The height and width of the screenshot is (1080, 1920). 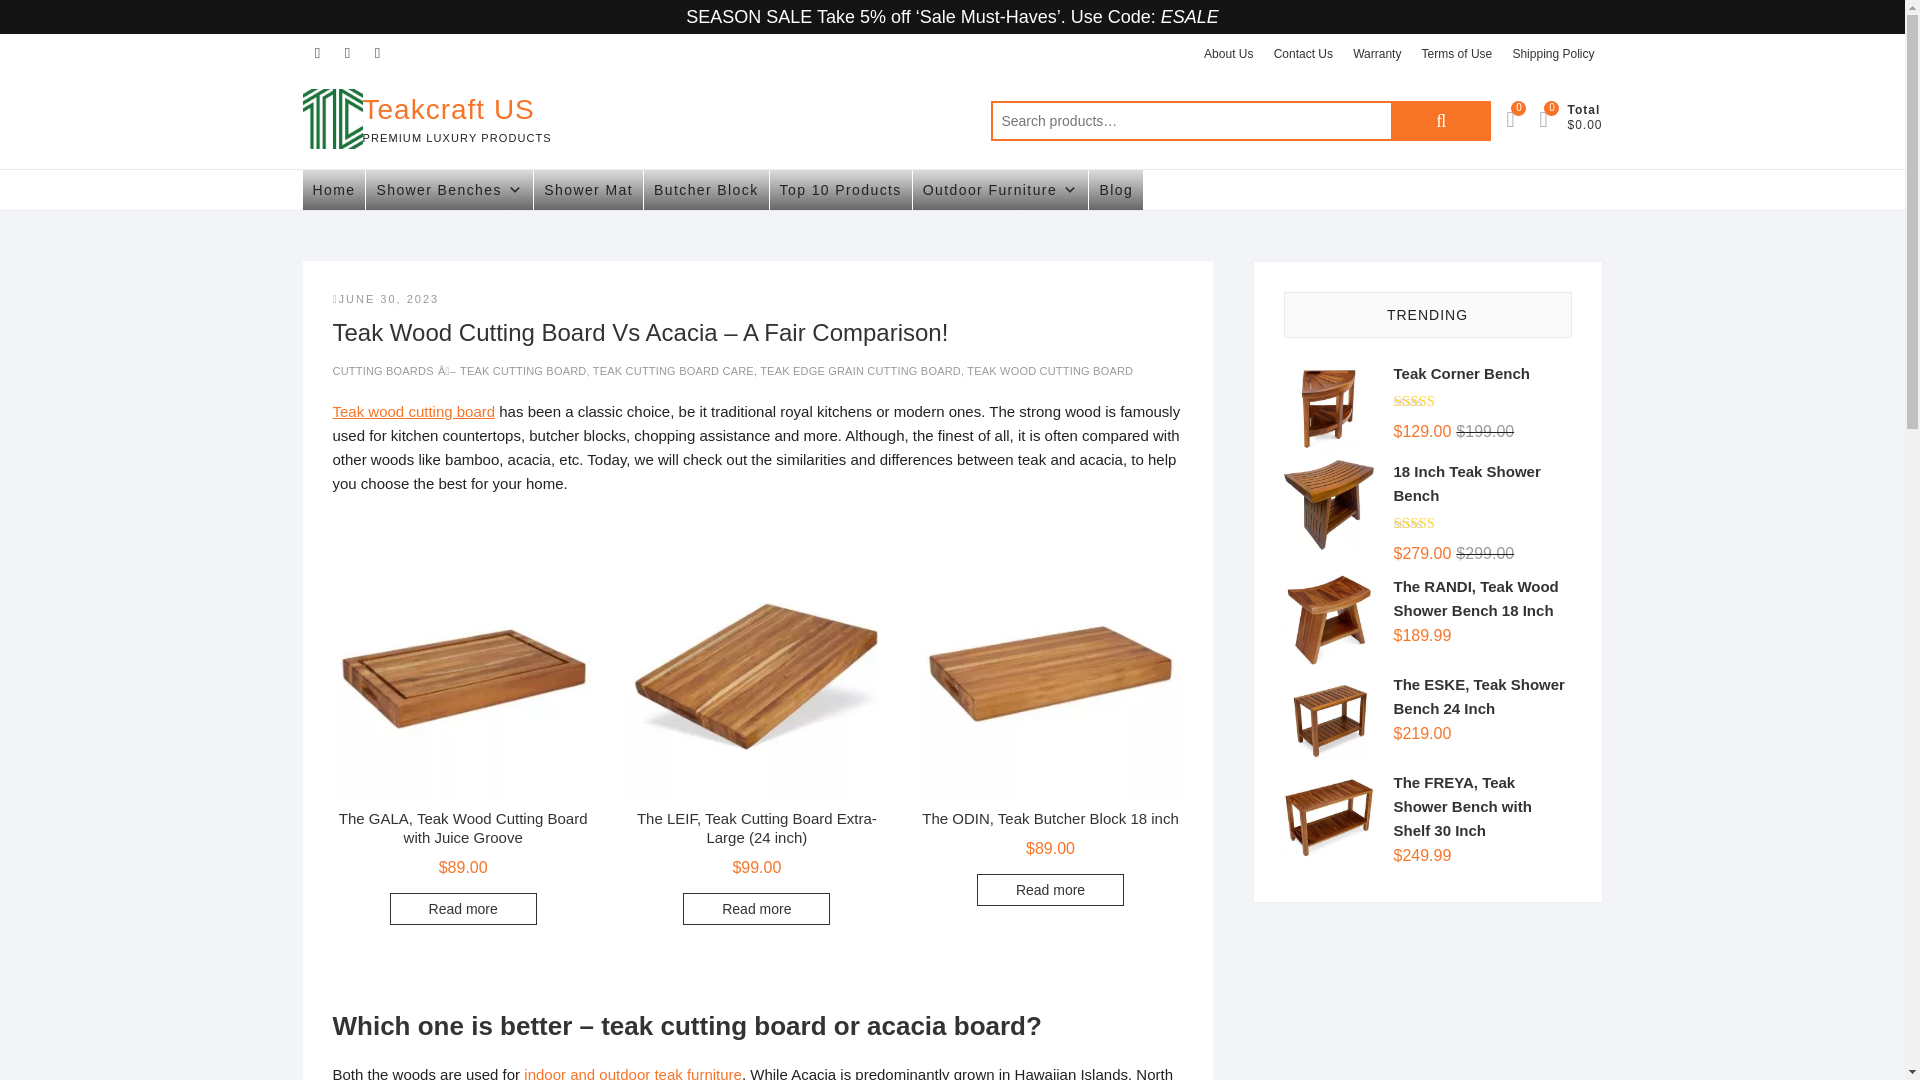 What do you see at coordinates (386, 298) in the screenshot?
I see `11:33 am` at bounding box center [386, 298].